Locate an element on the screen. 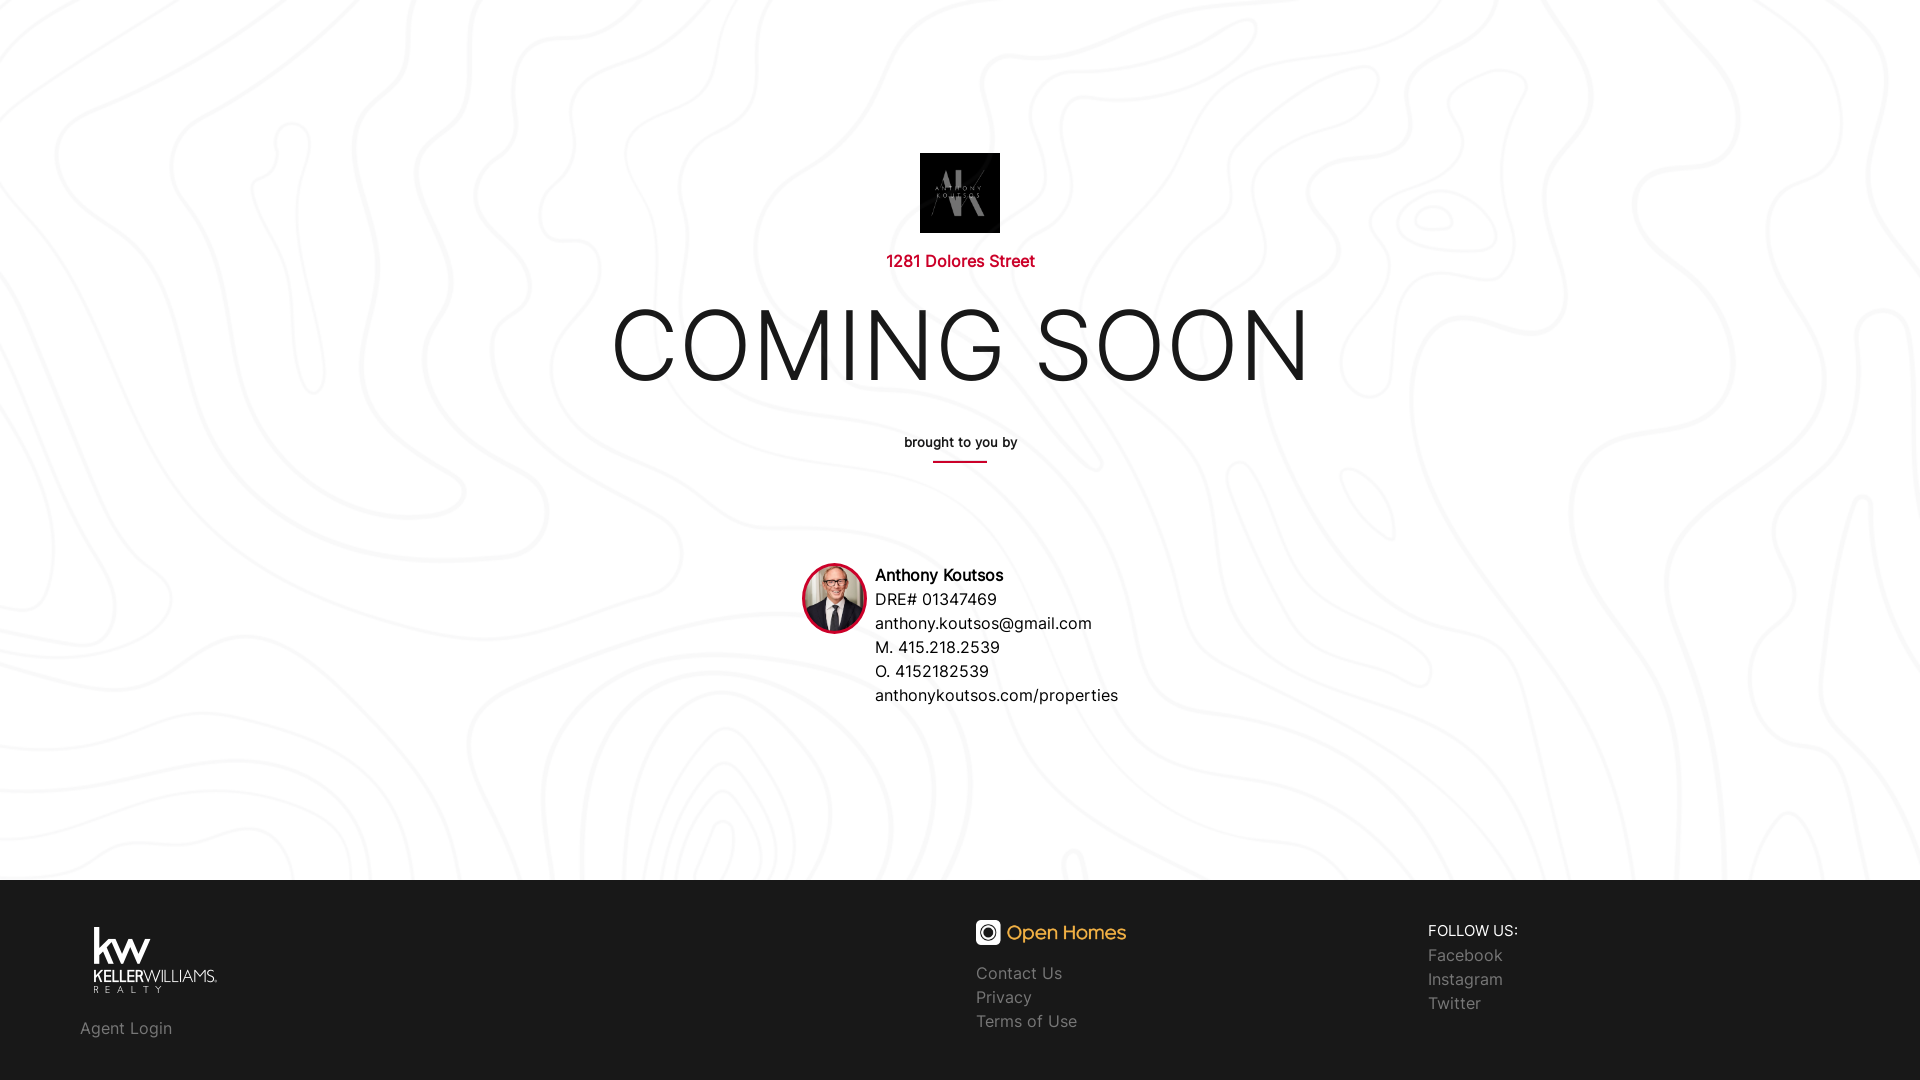 This screenshot has height=1080, width=1920. Agent Login is located at coordinates (126, 1028).